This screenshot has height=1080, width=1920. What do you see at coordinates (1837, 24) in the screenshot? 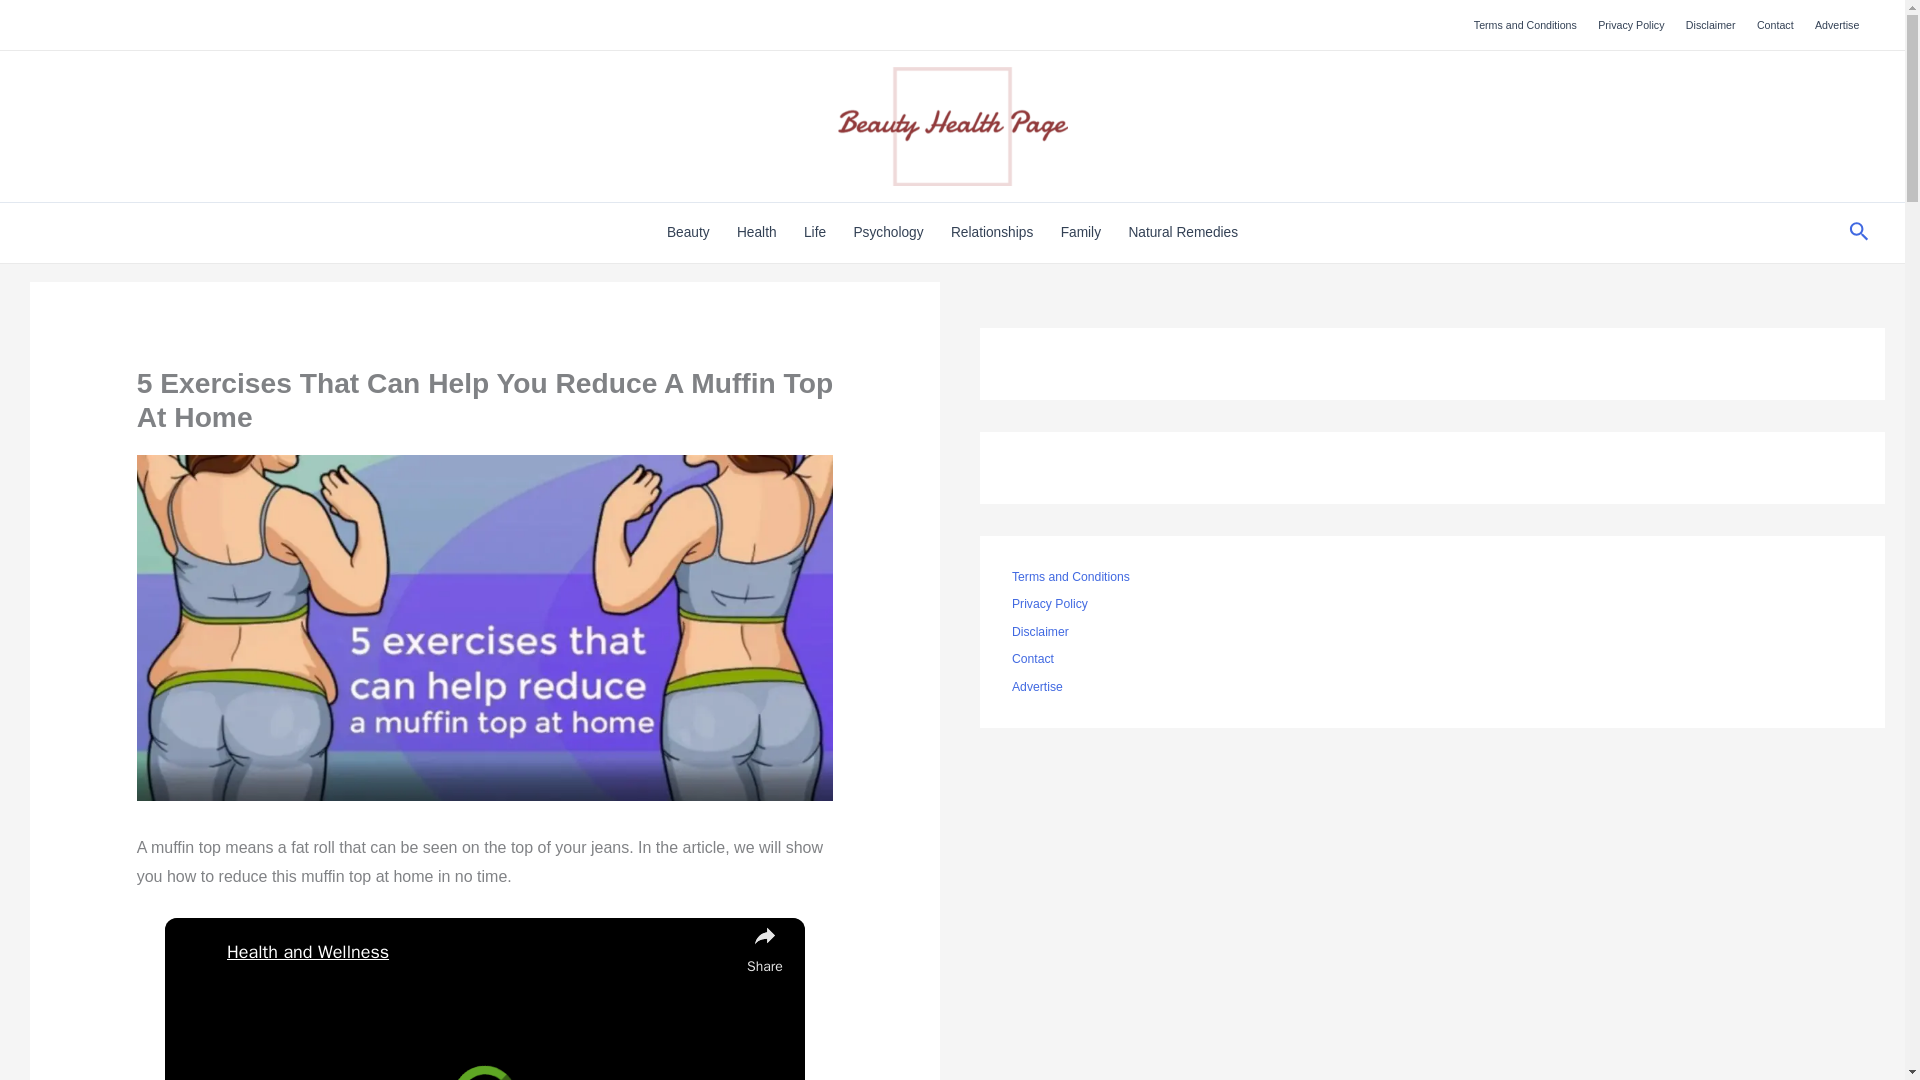
I see `Advertise` at bounding box center [1837, 24].